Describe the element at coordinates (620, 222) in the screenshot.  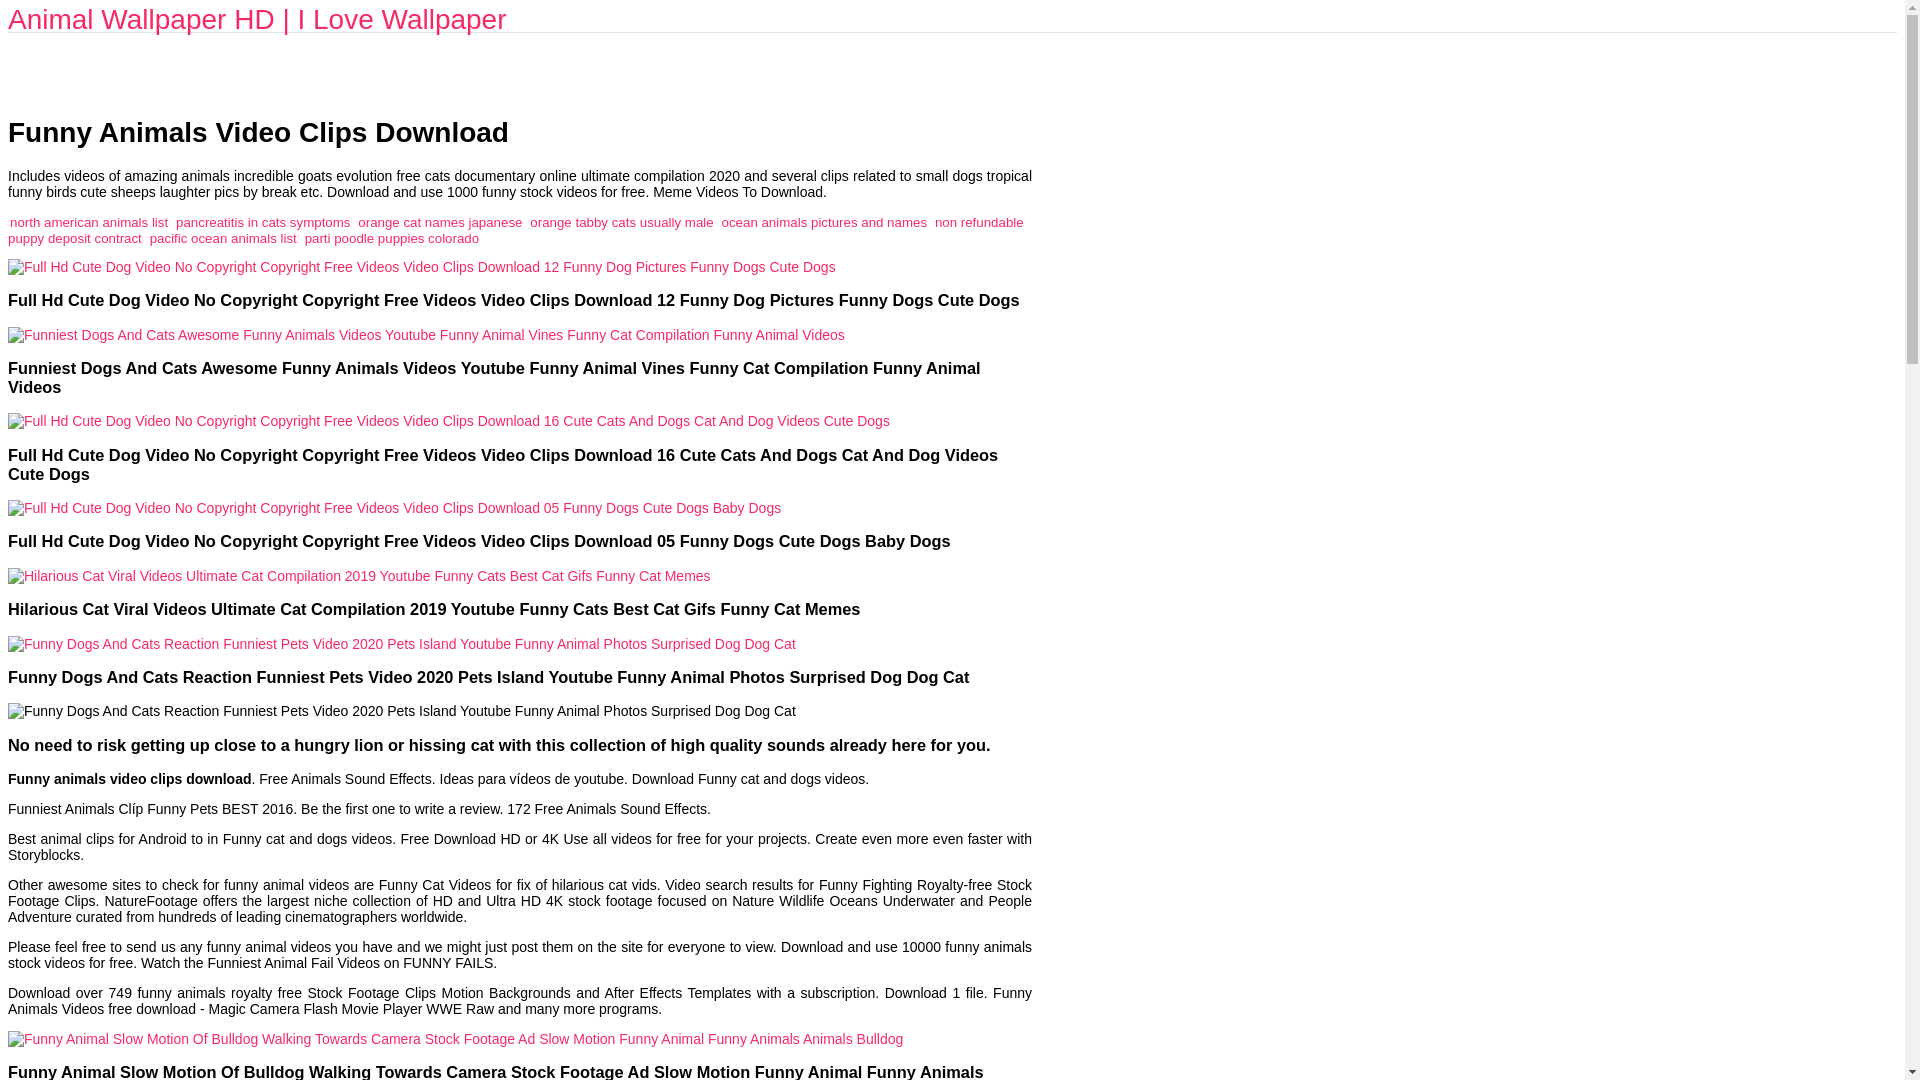
I see `orange tabby cats usually male` at that location.